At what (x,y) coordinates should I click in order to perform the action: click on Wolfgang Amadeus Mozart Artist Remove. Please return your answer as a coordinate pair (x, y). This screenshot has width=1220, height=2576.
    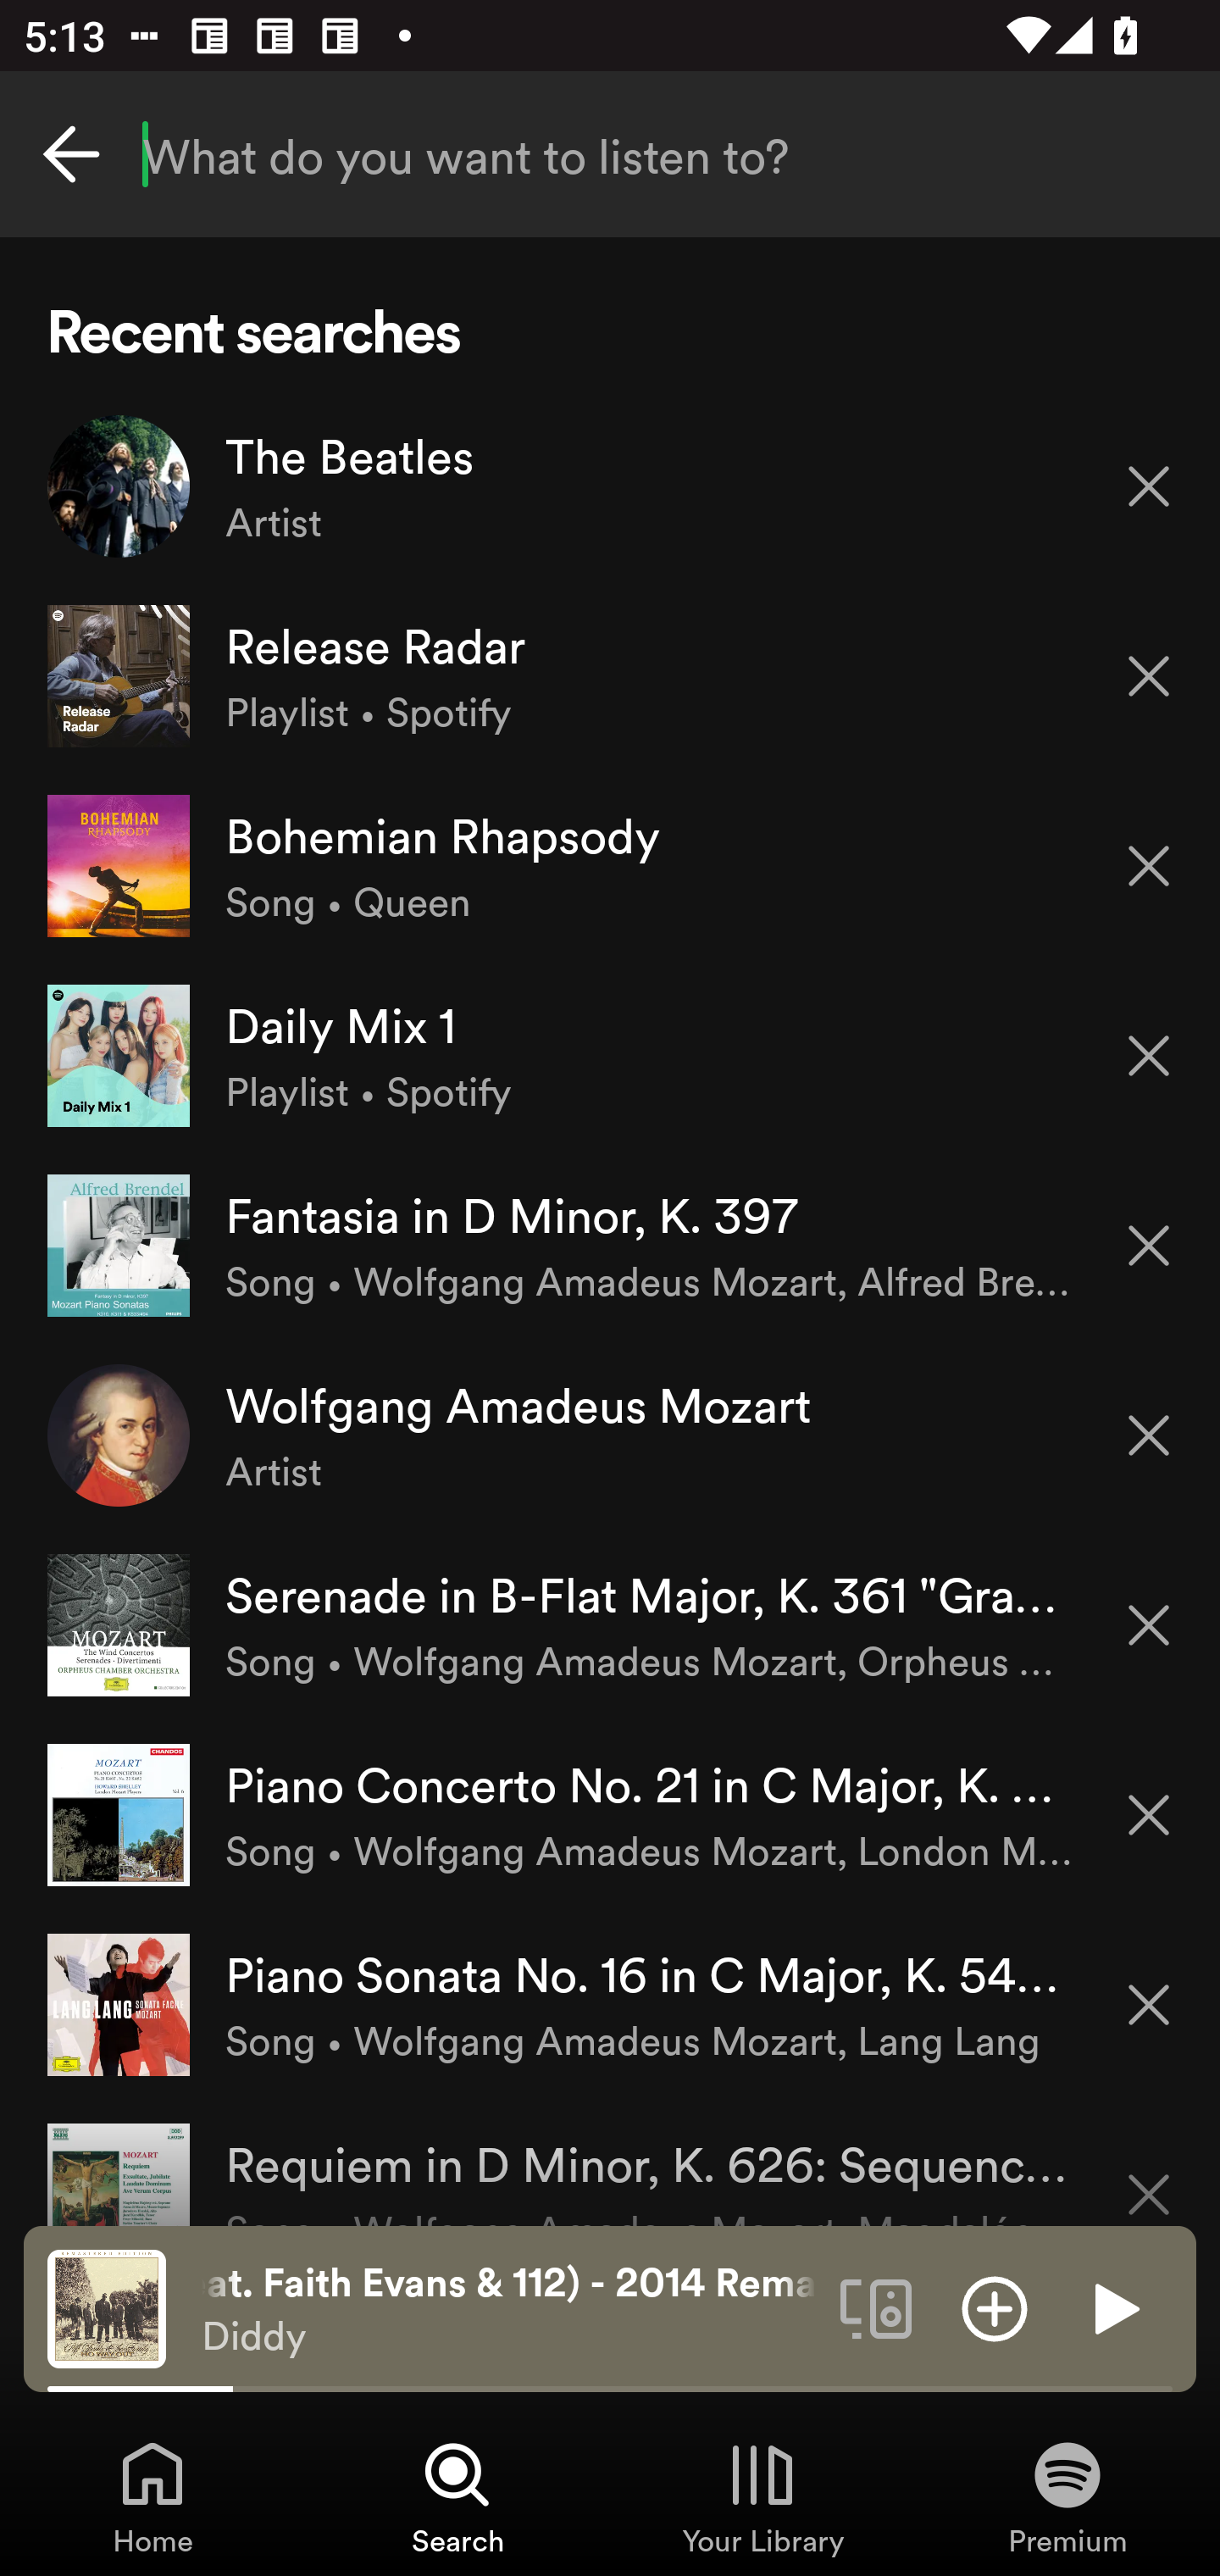
    Looking at the image, I should click on (610, 1434).